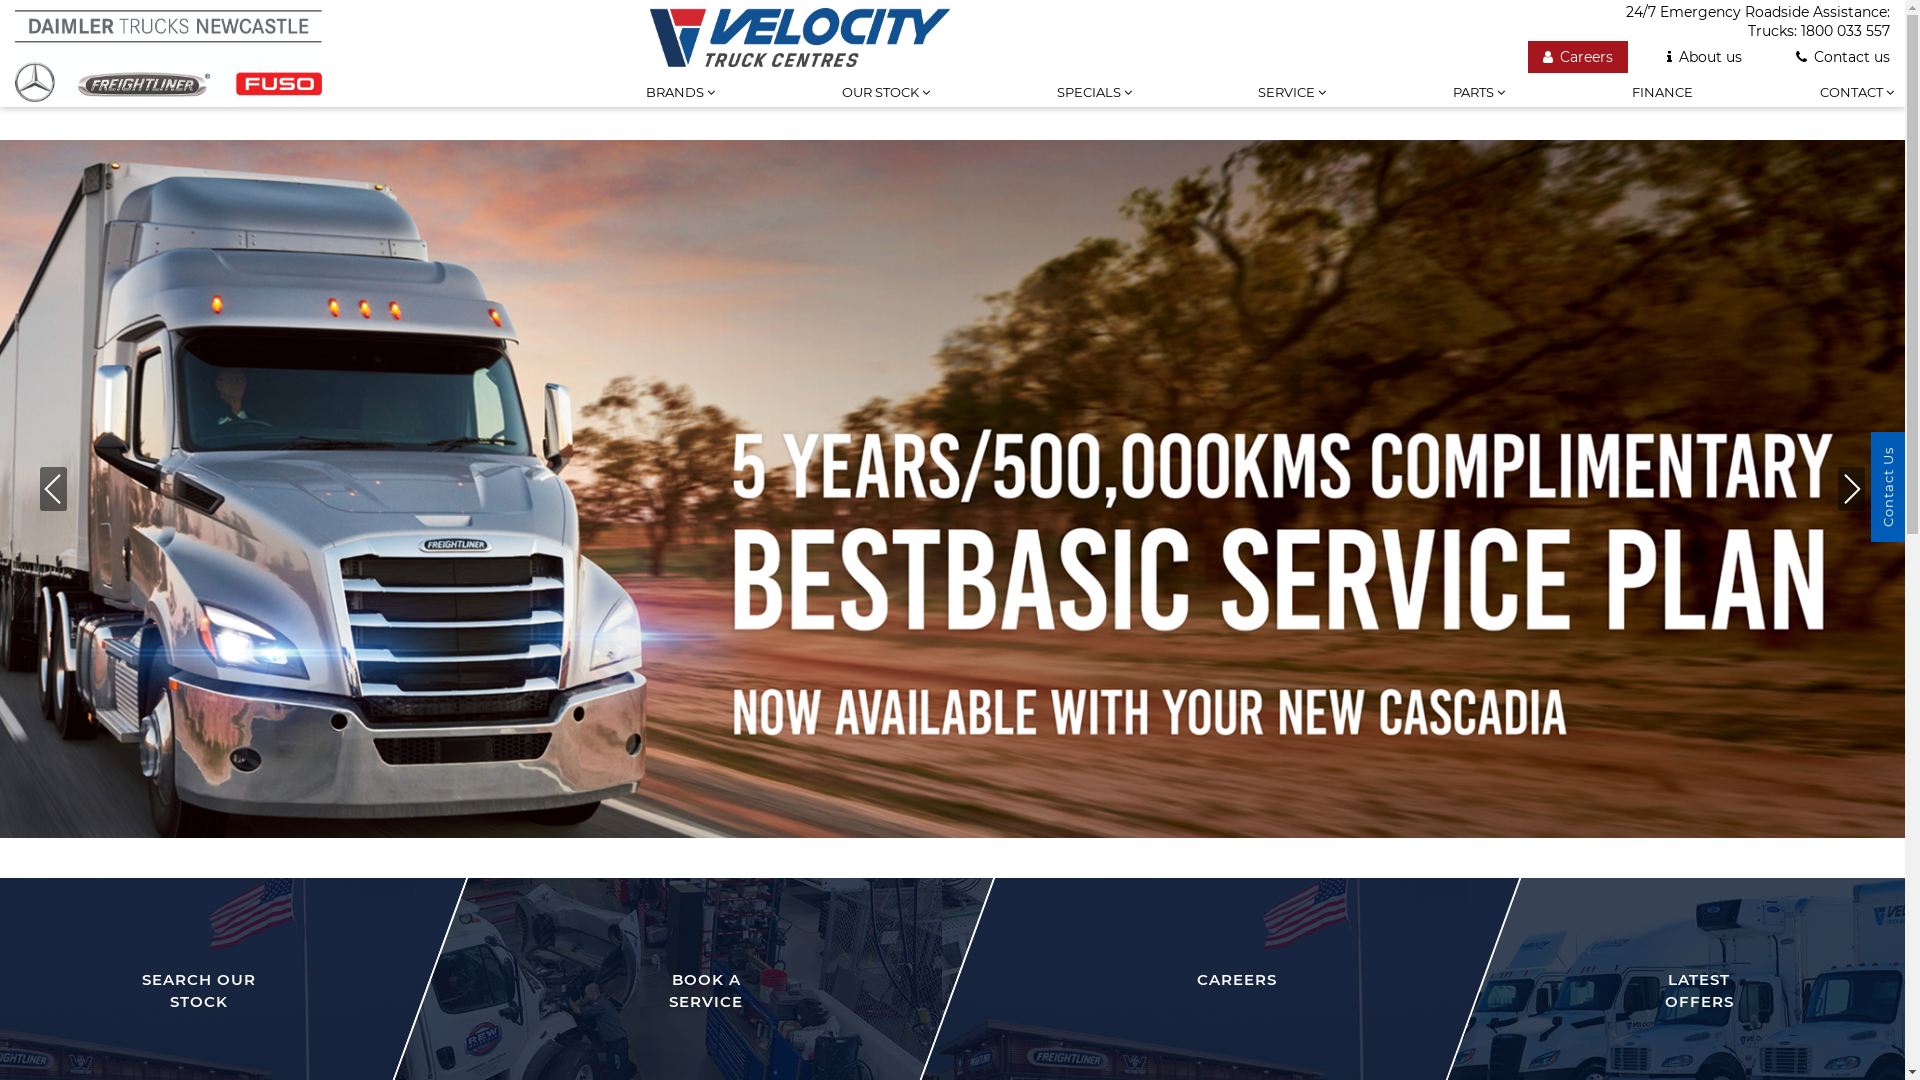  What do you see at coordinates (1888, 487) in the screenshot?
I see `Contact Us` at bounding box center [1888, 487].